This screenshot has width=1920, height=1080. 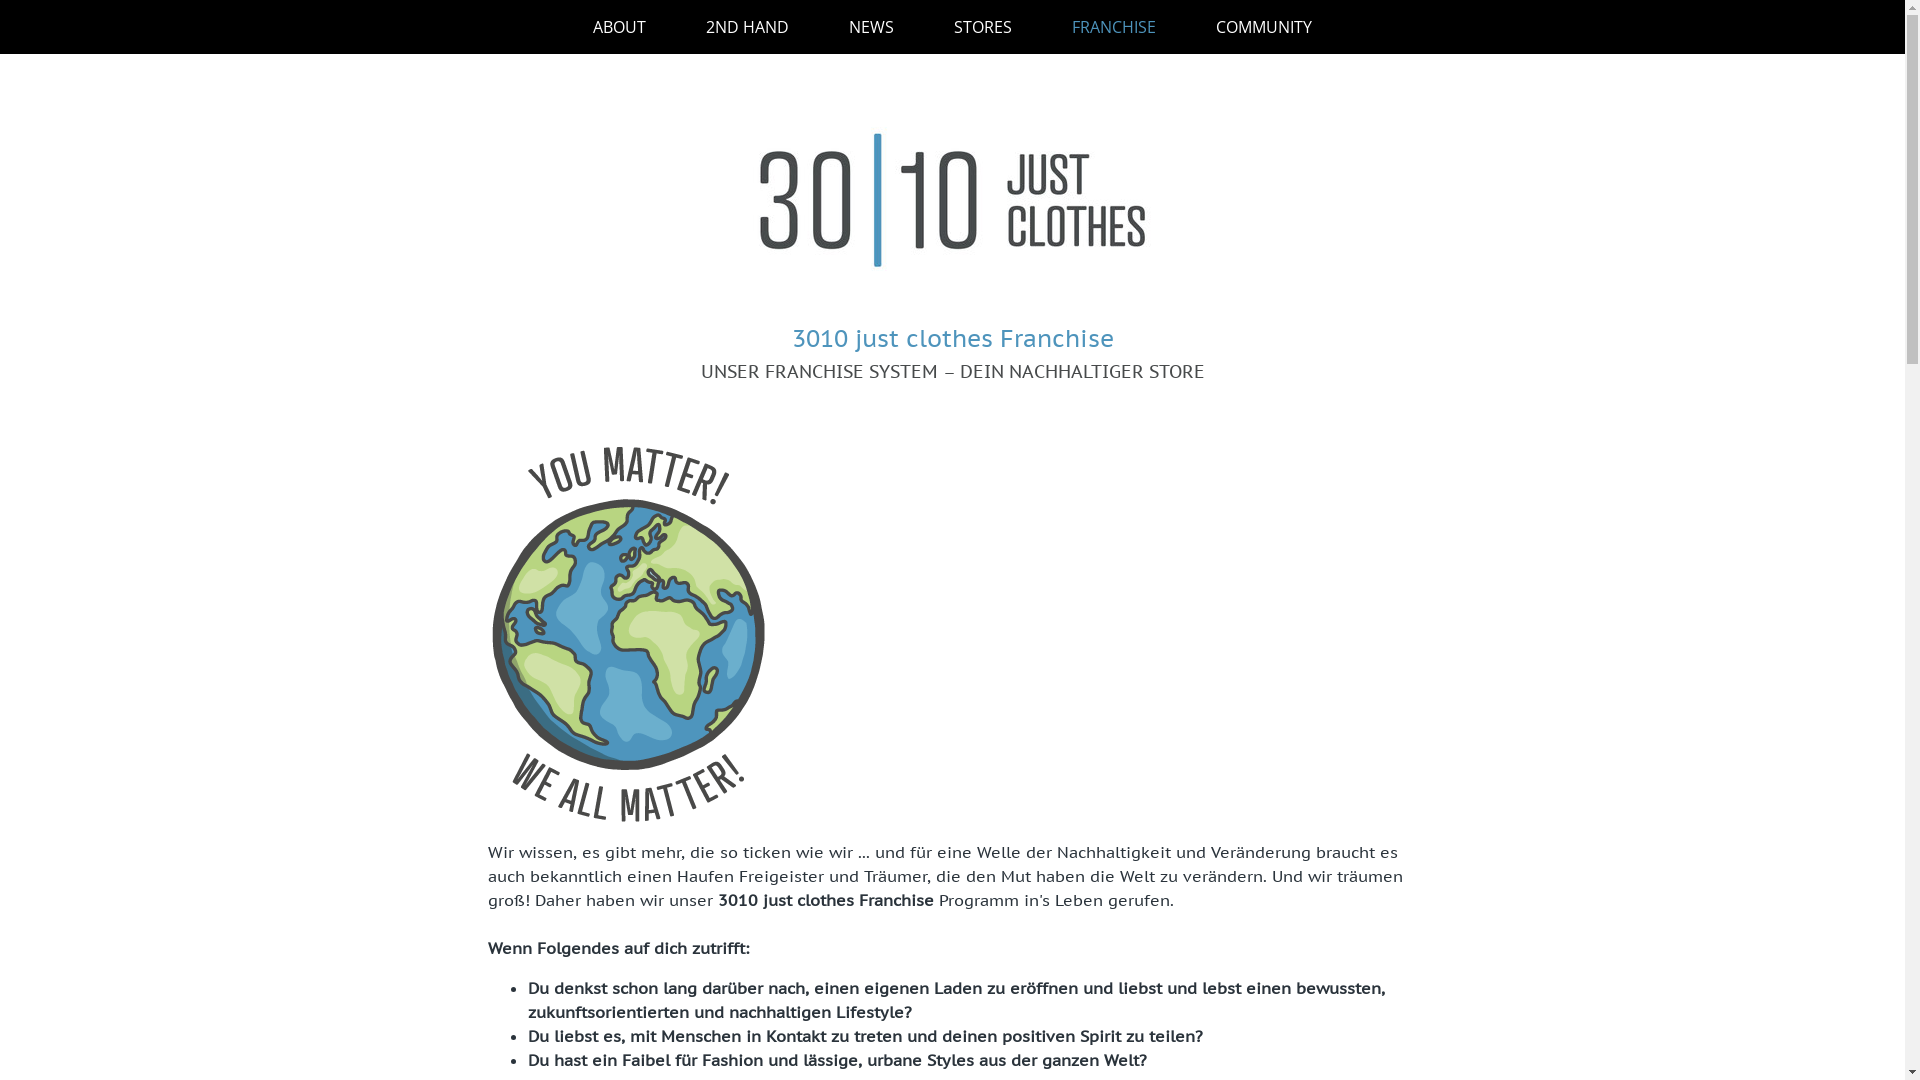 I want to click on ABOUT, so click(x=620, y=27).